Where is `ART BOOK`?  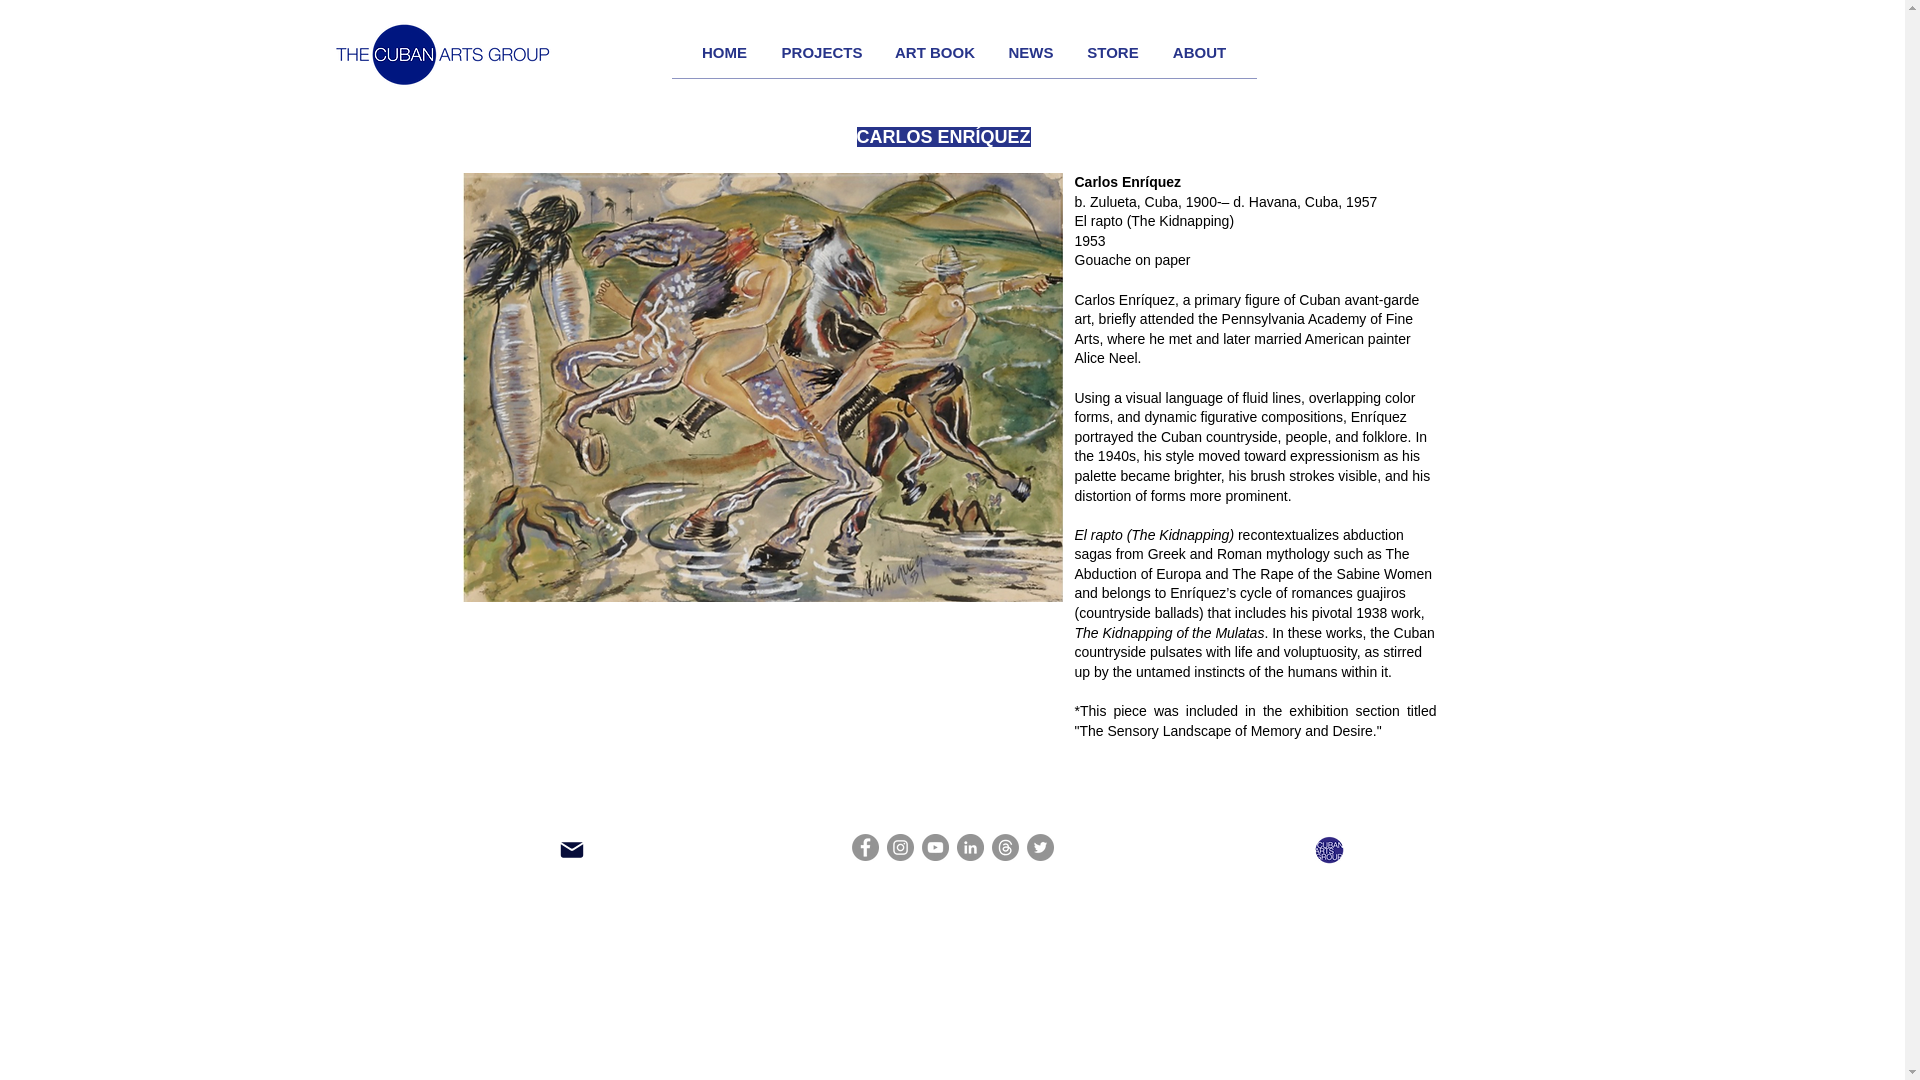
ART BOOK is located at coordinates (934, 52).